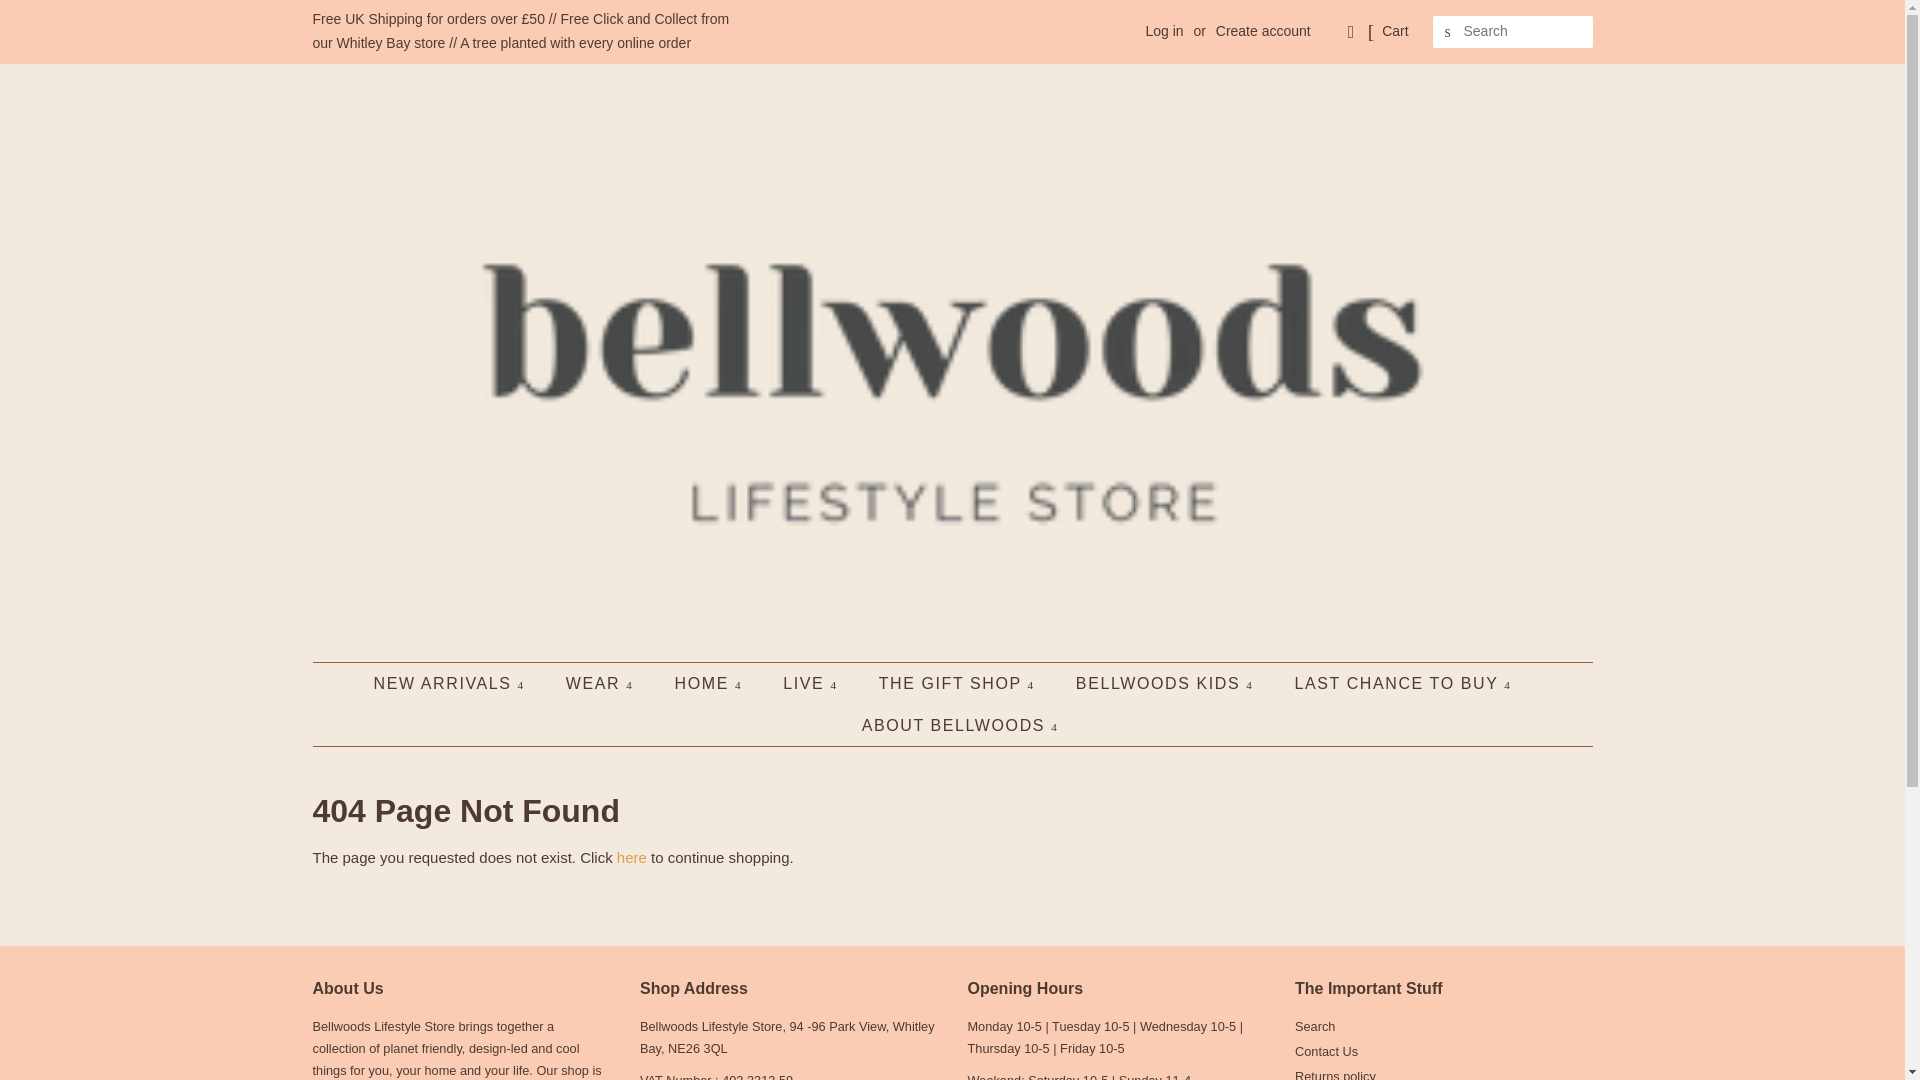 This screenshot has height=1080, width=1920. I want to click on Create account, so click(1263, 30).